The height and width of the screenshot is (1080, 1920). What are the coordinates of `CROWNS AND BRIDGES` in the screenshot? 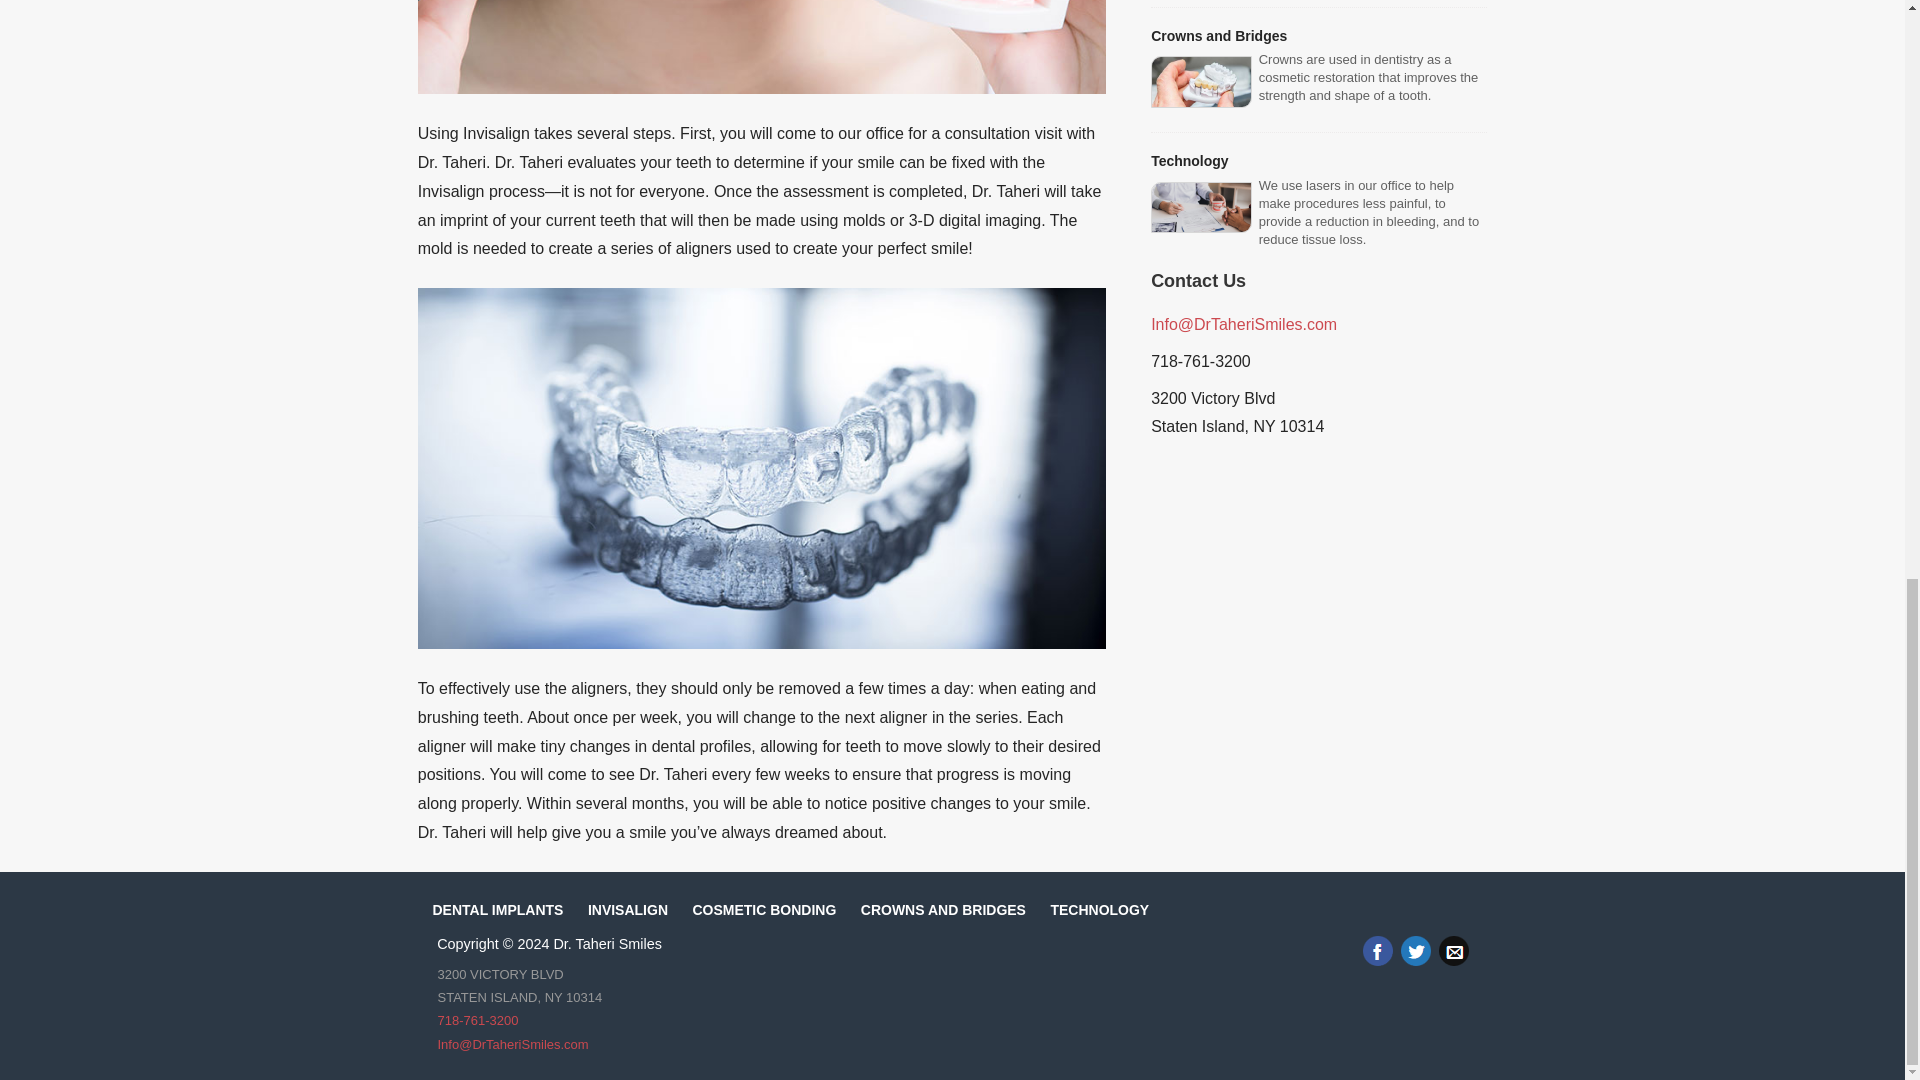 It's located at (942, 910).